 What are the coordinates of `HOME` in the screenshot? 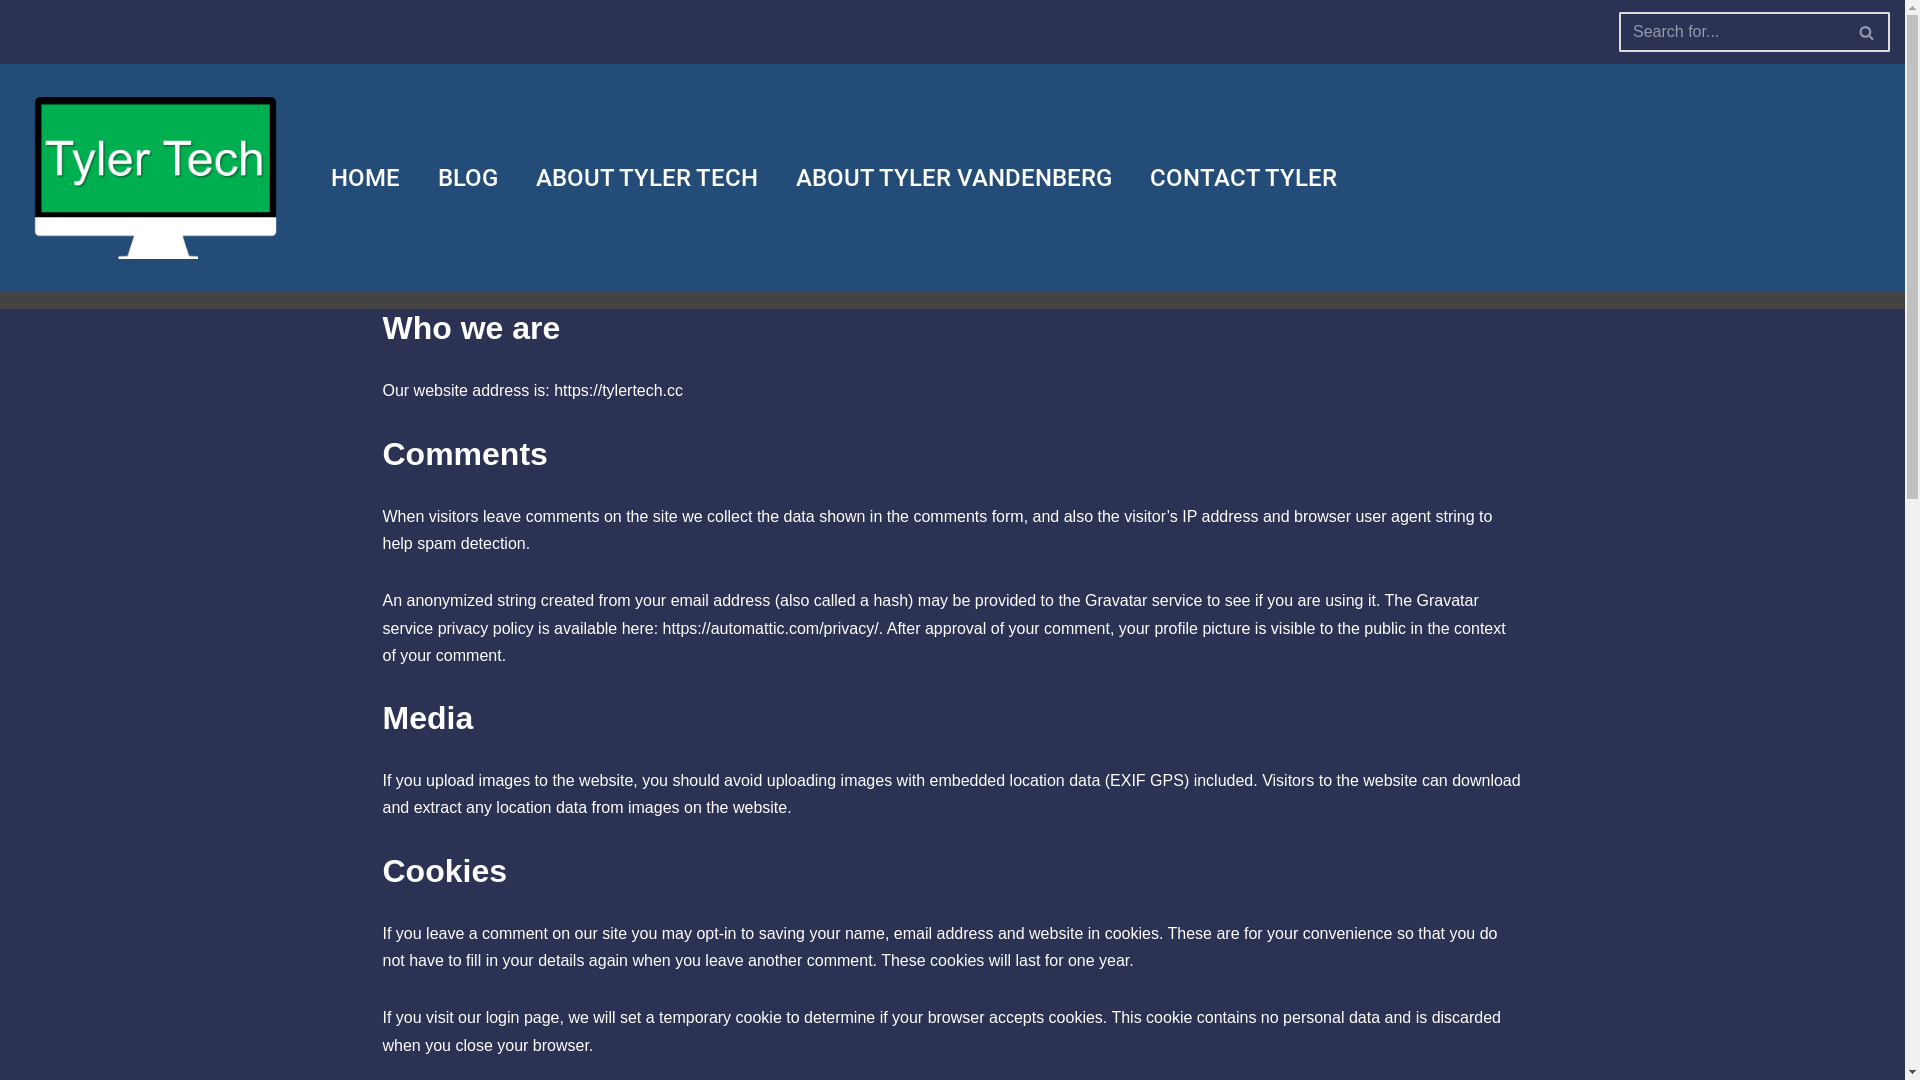 It's located at (366, 178).